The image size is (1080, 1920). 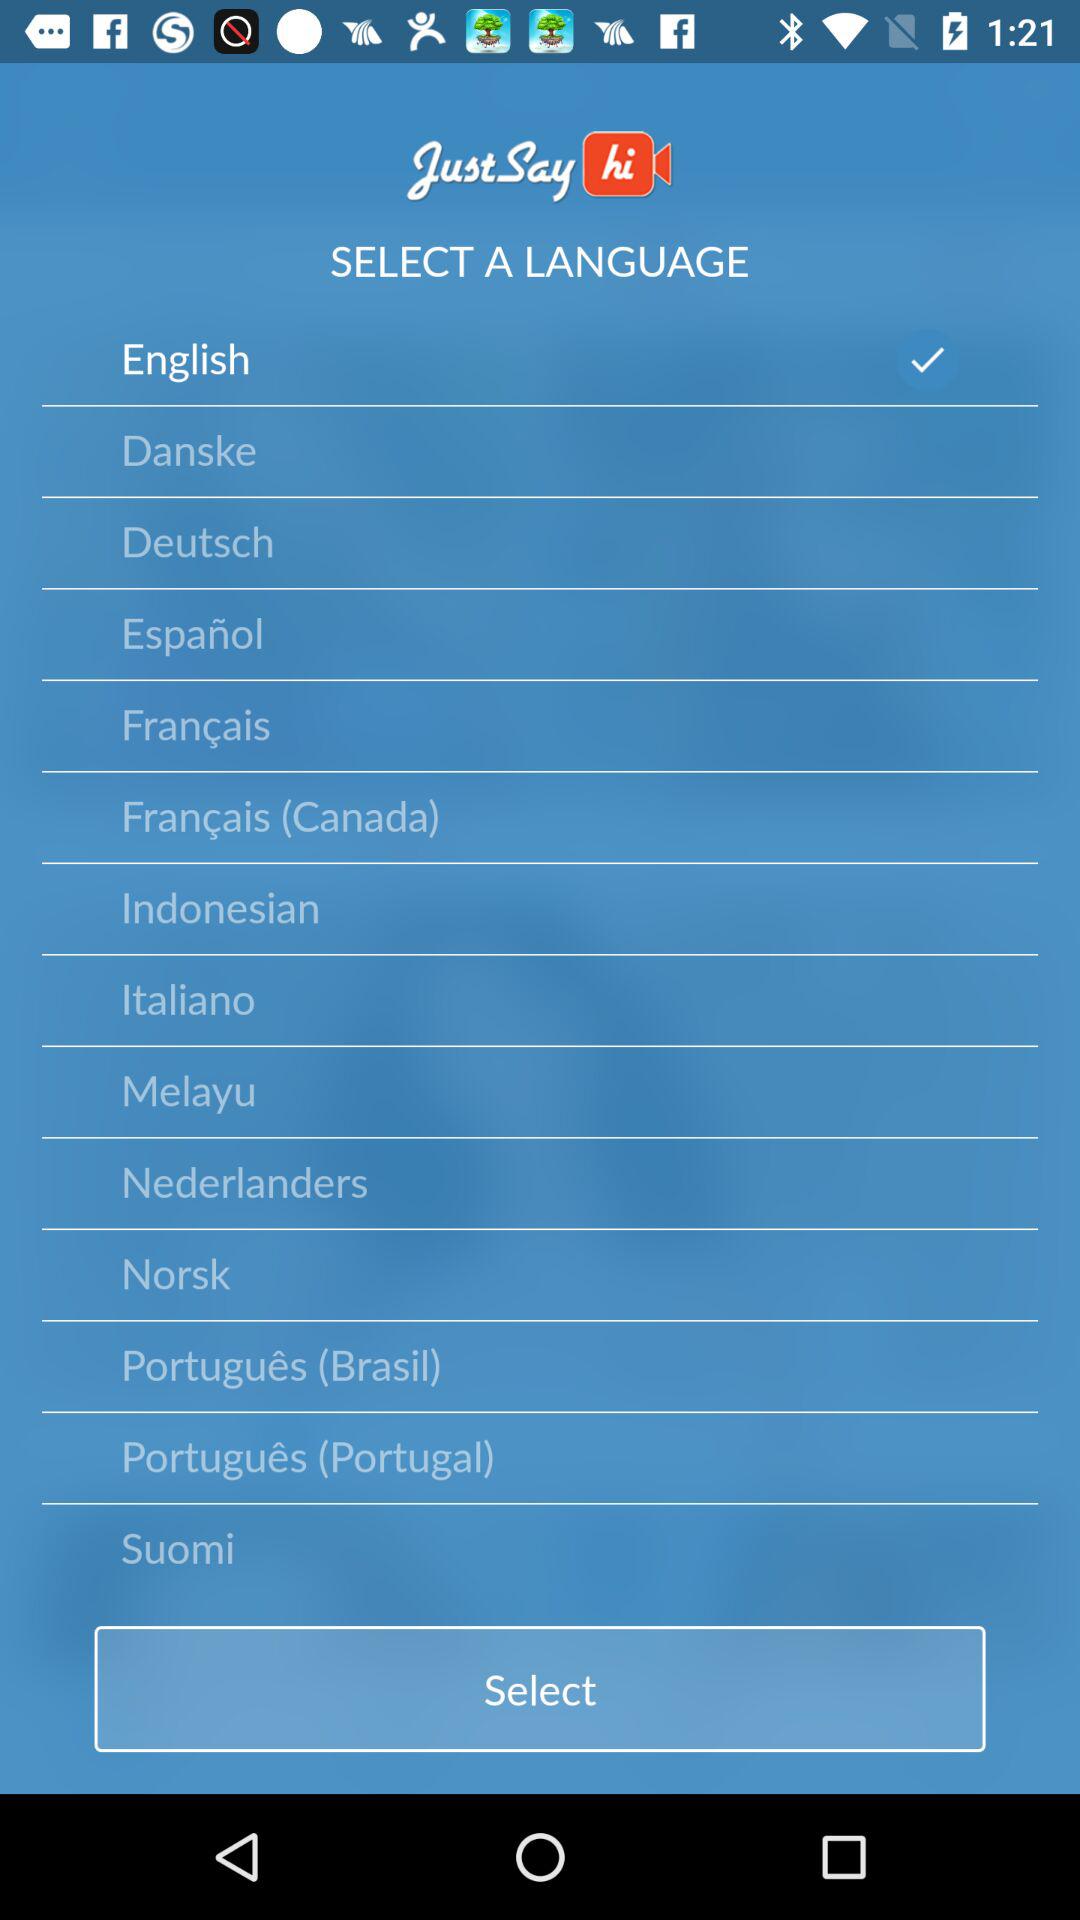 I want to click on choose the item below melayu icon, so click(x=244, y=1180).